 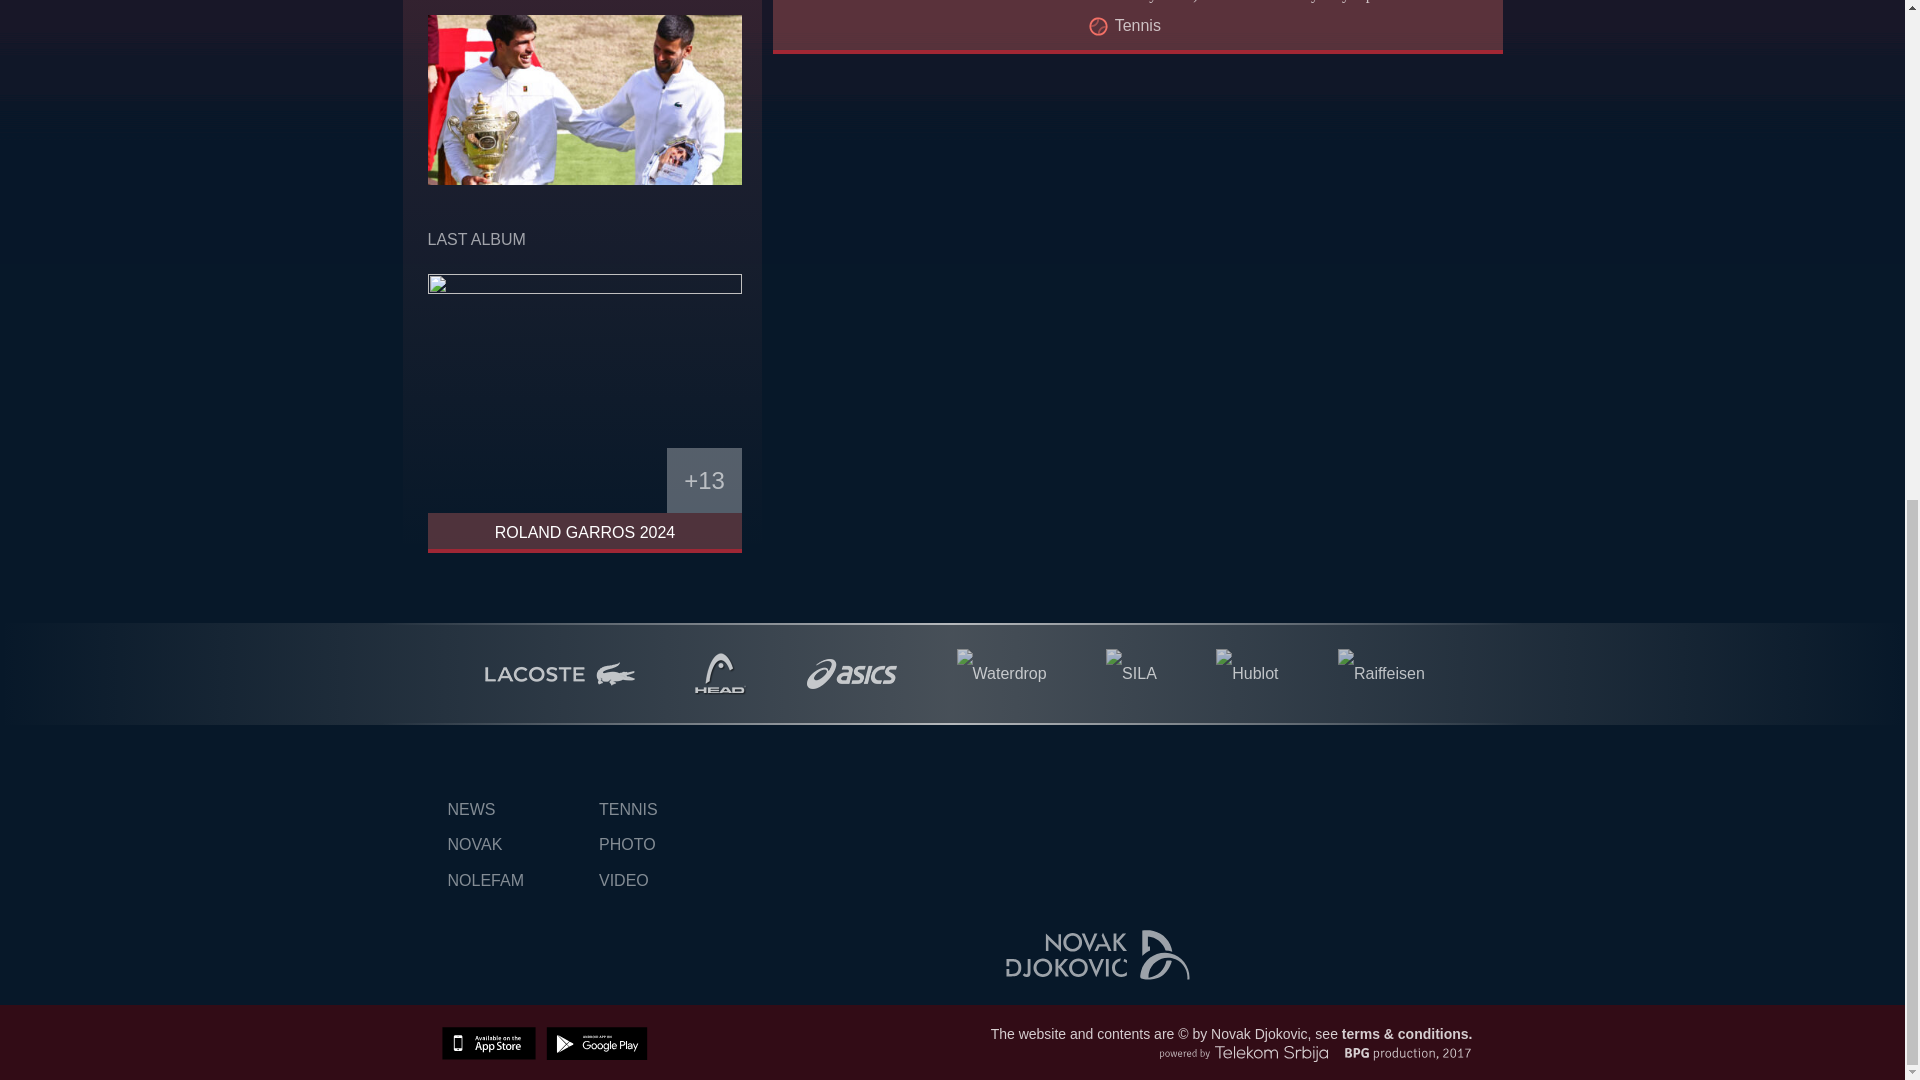 I want to click on ATP Cup groups announced, so click(x=916, y=42).